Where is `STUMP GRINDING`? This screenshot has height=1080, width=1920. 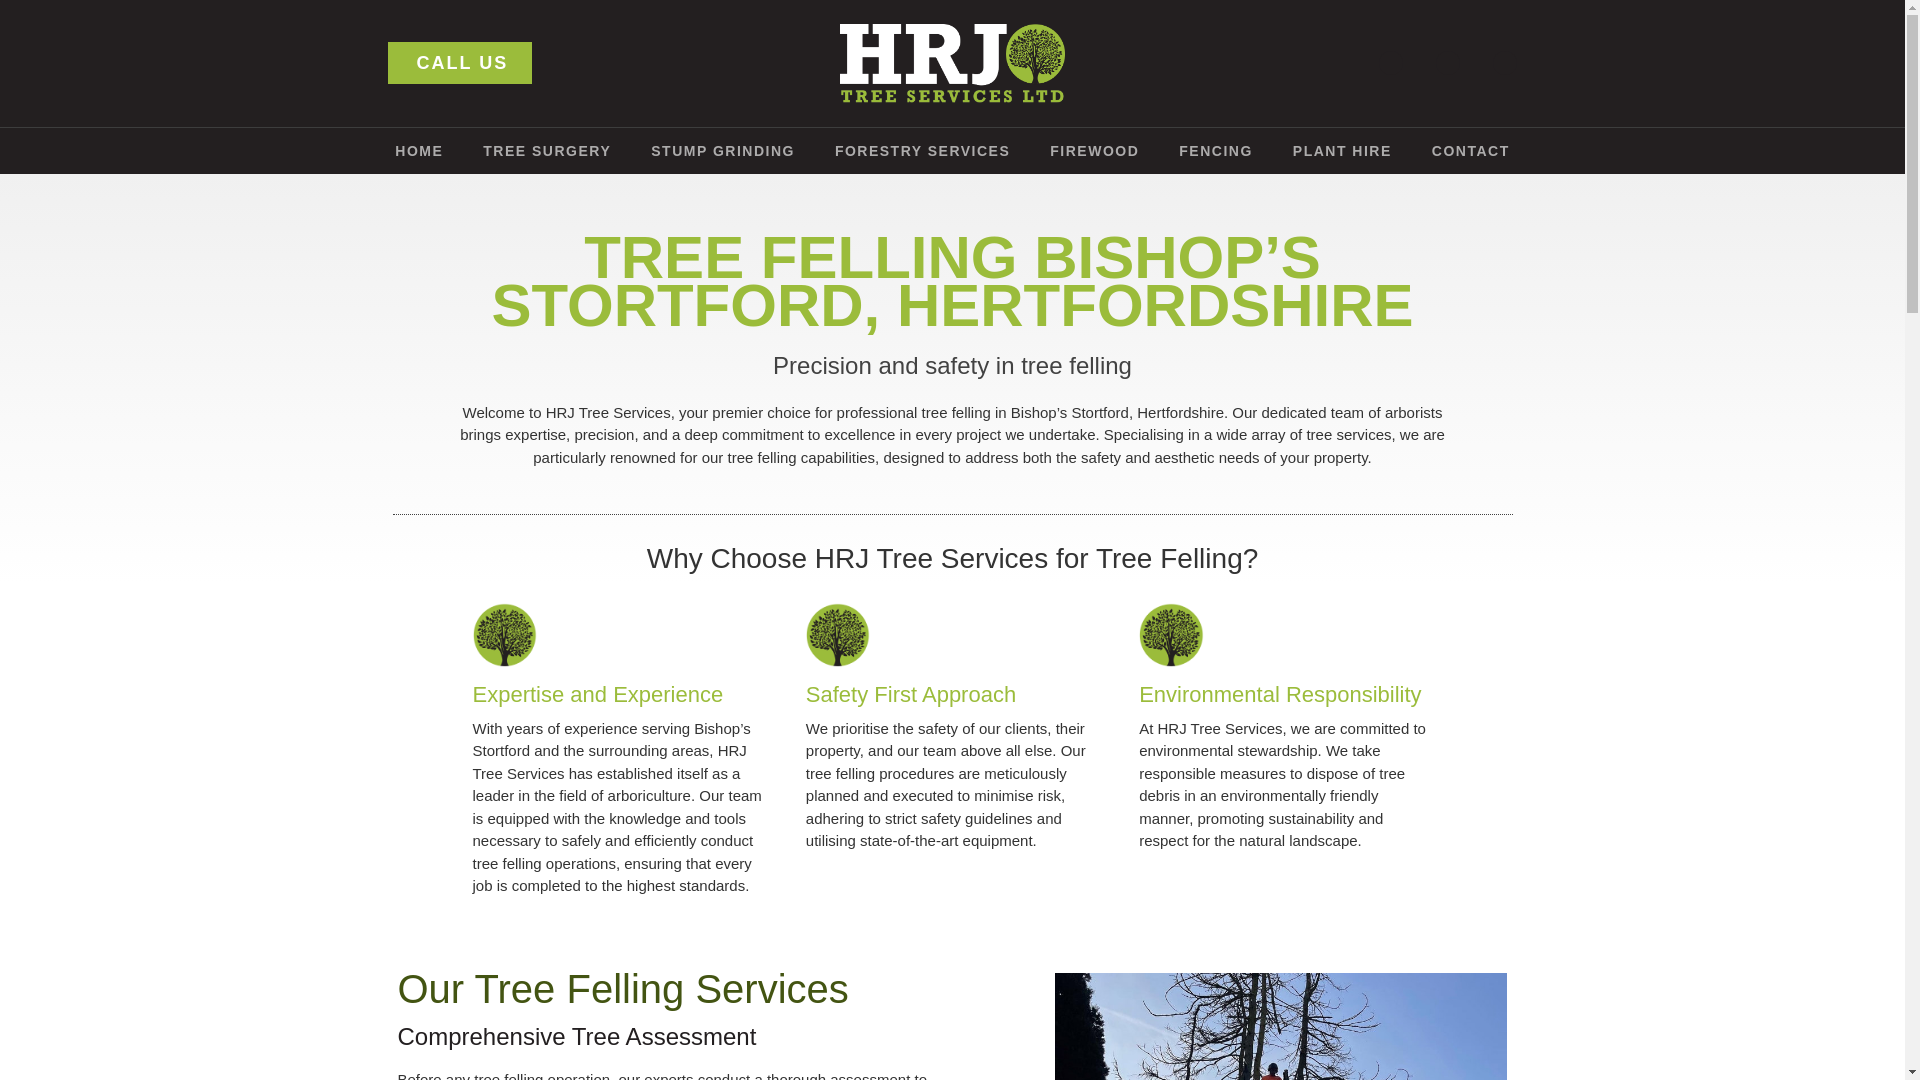
STUMP GRINDING is located at coordinates (722, 150).